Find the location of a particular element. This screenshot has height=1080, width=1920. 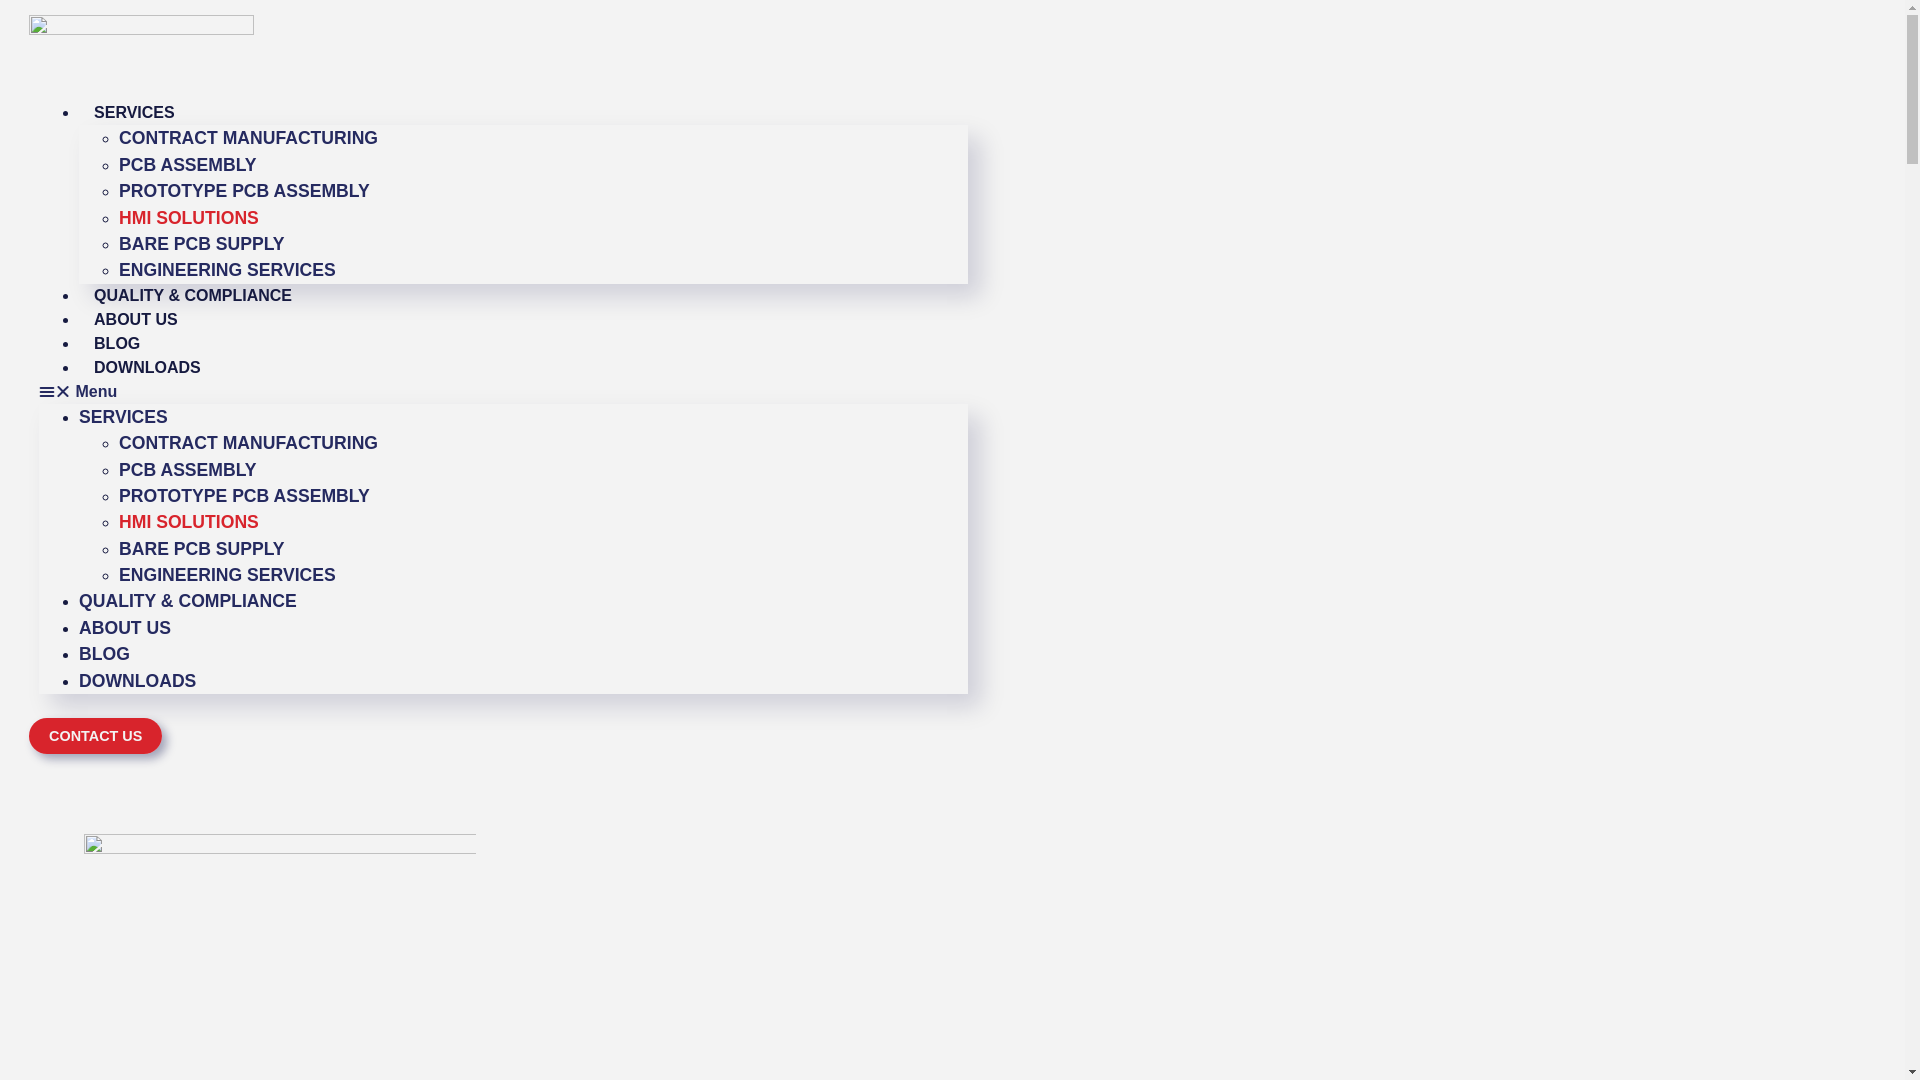

ABOUT US is located at coordinates (125, 628).